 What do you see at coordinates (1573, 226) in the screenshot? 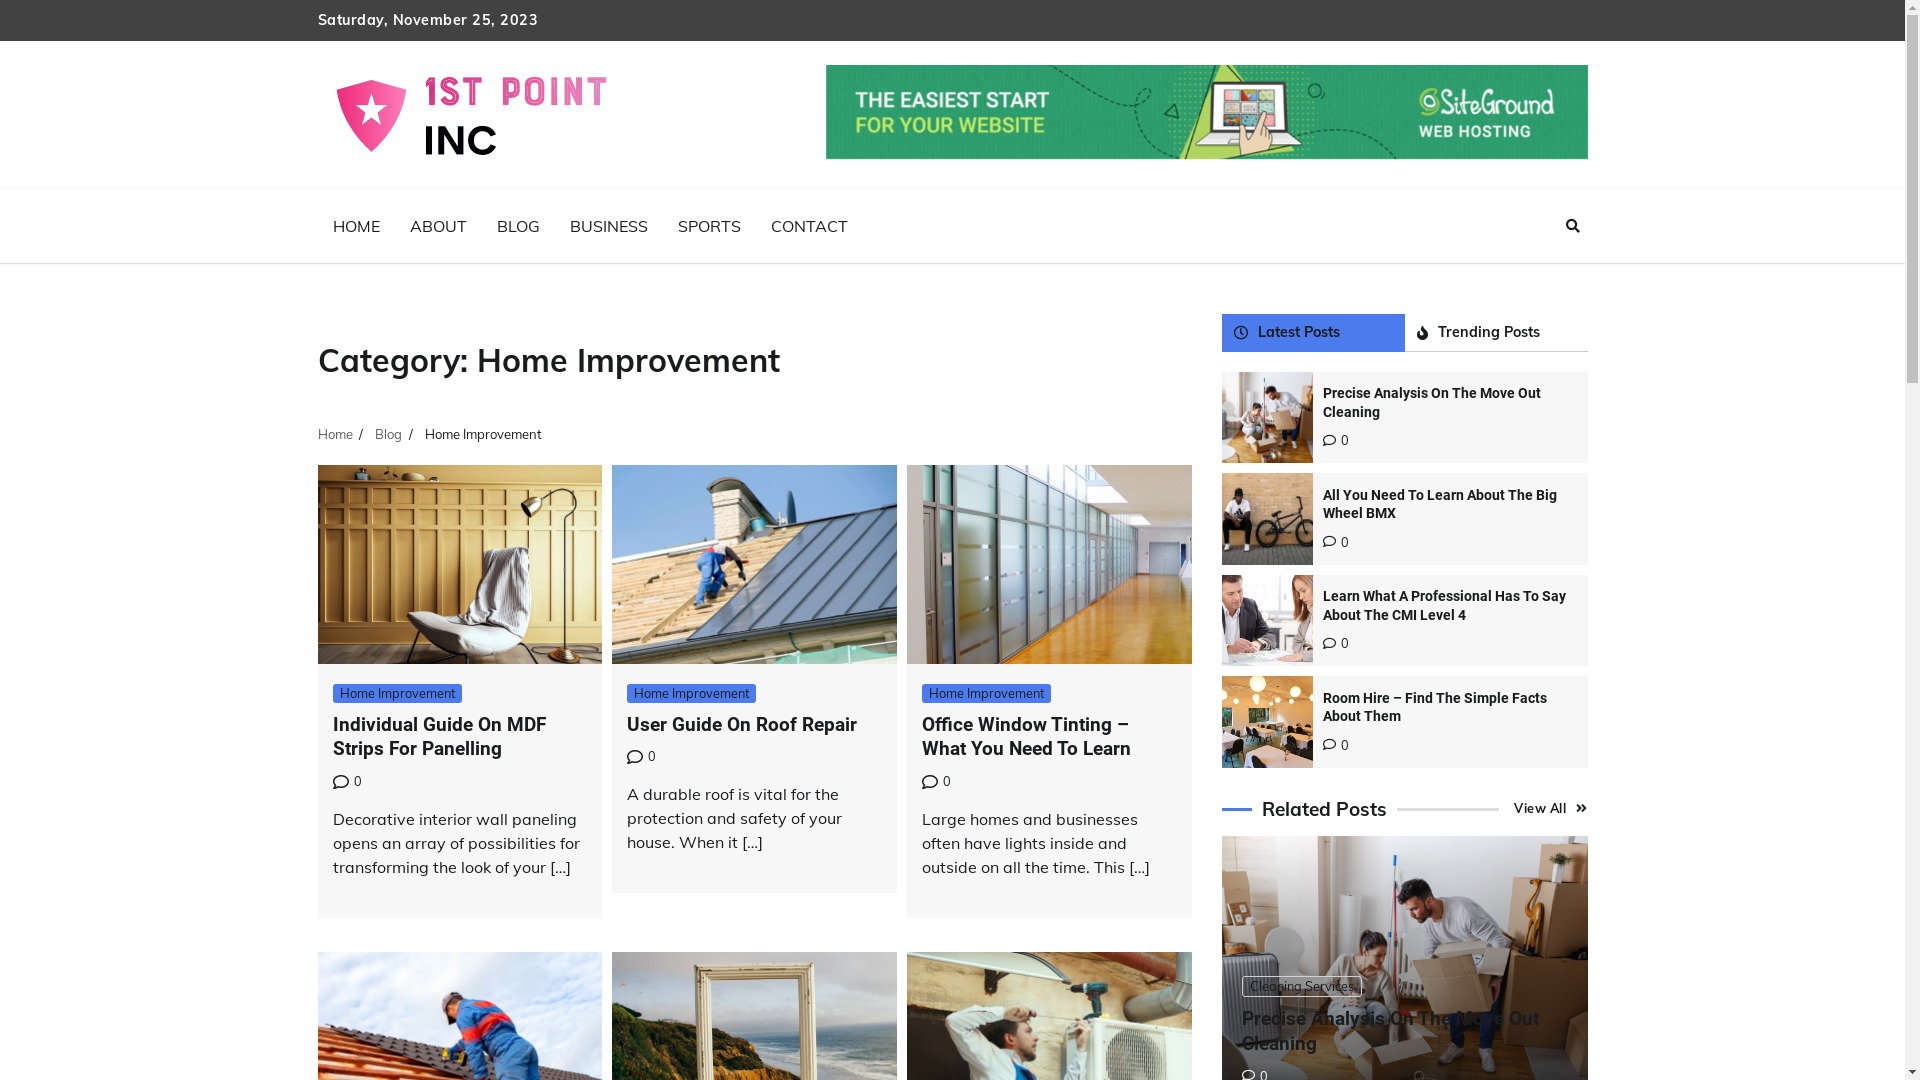
I see `Search` at bounding box center [1573, 226].